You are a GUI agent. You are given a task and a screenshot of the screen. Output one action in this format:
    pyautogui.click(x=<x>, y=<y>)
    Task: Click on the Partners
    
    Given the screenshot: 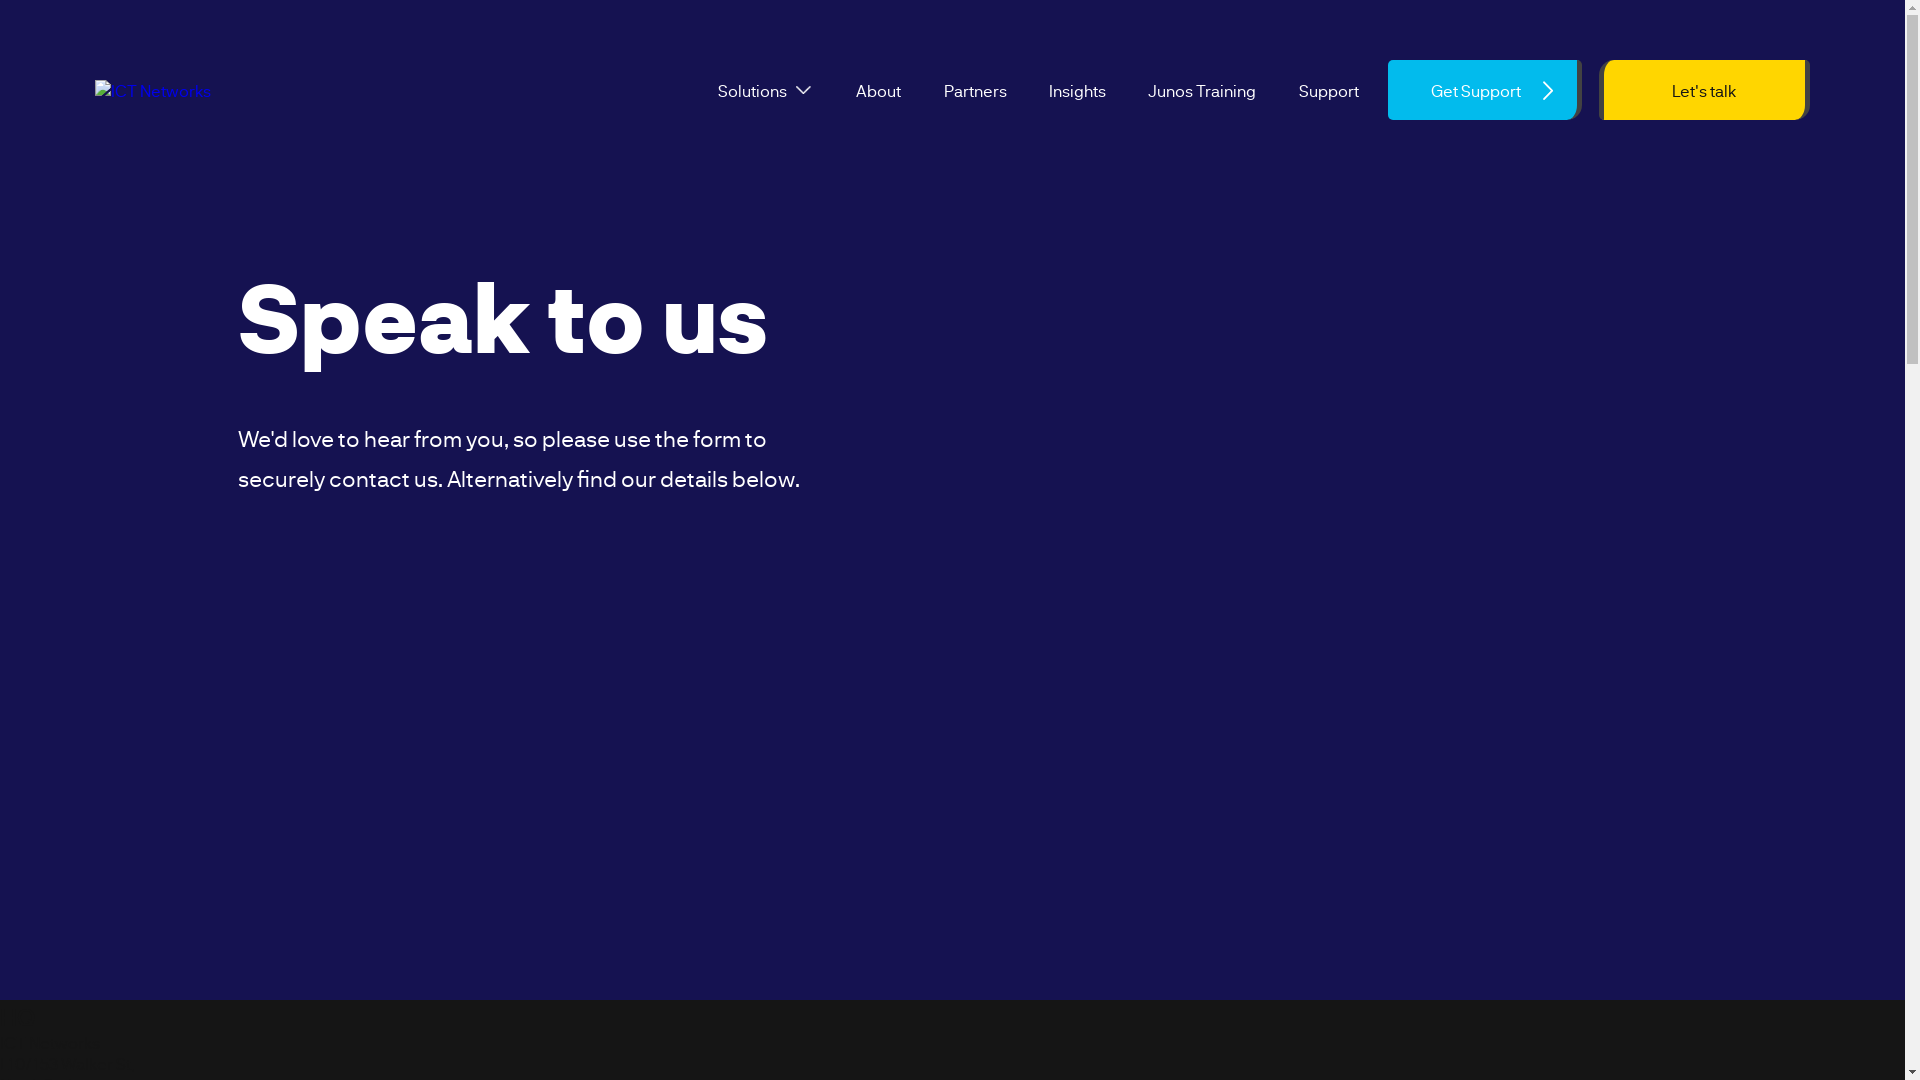 What is the action you would take?
    pyautogui.click(x=976, y=90)
    